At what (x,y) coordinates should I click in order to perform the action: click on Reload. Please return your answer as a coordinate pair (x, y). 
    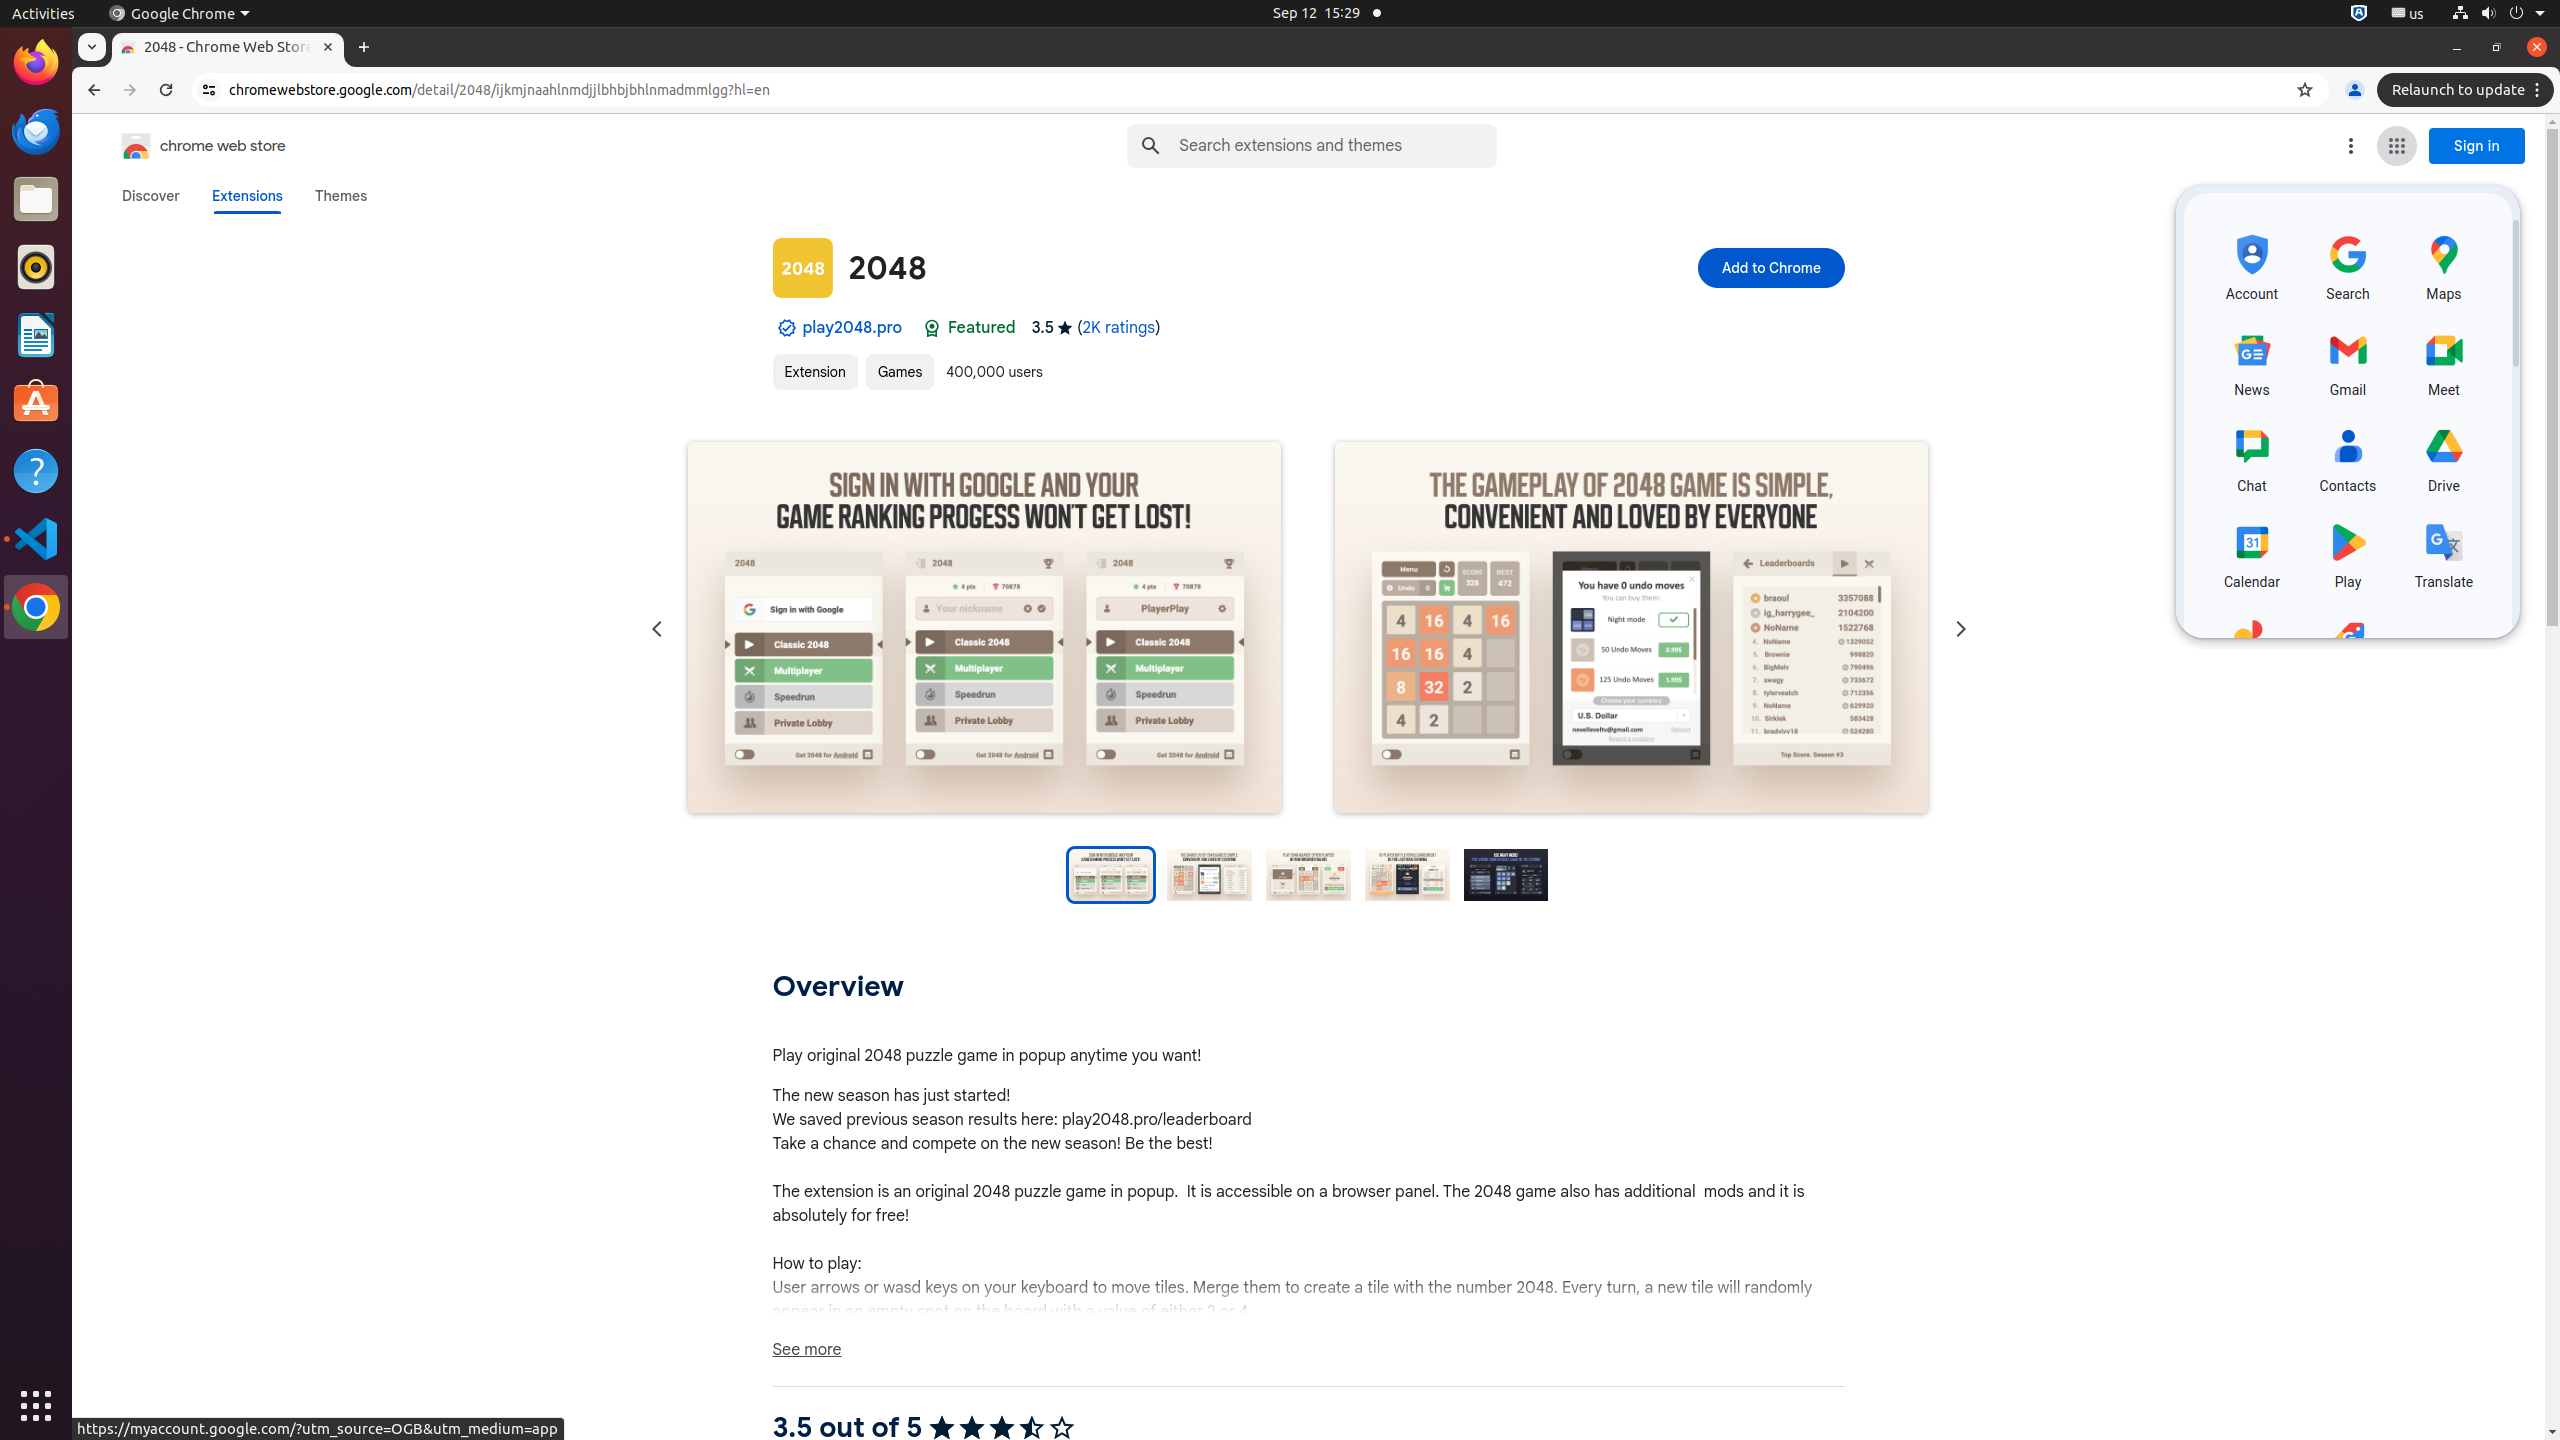
    Looking at the image, I should click on (166, 90).